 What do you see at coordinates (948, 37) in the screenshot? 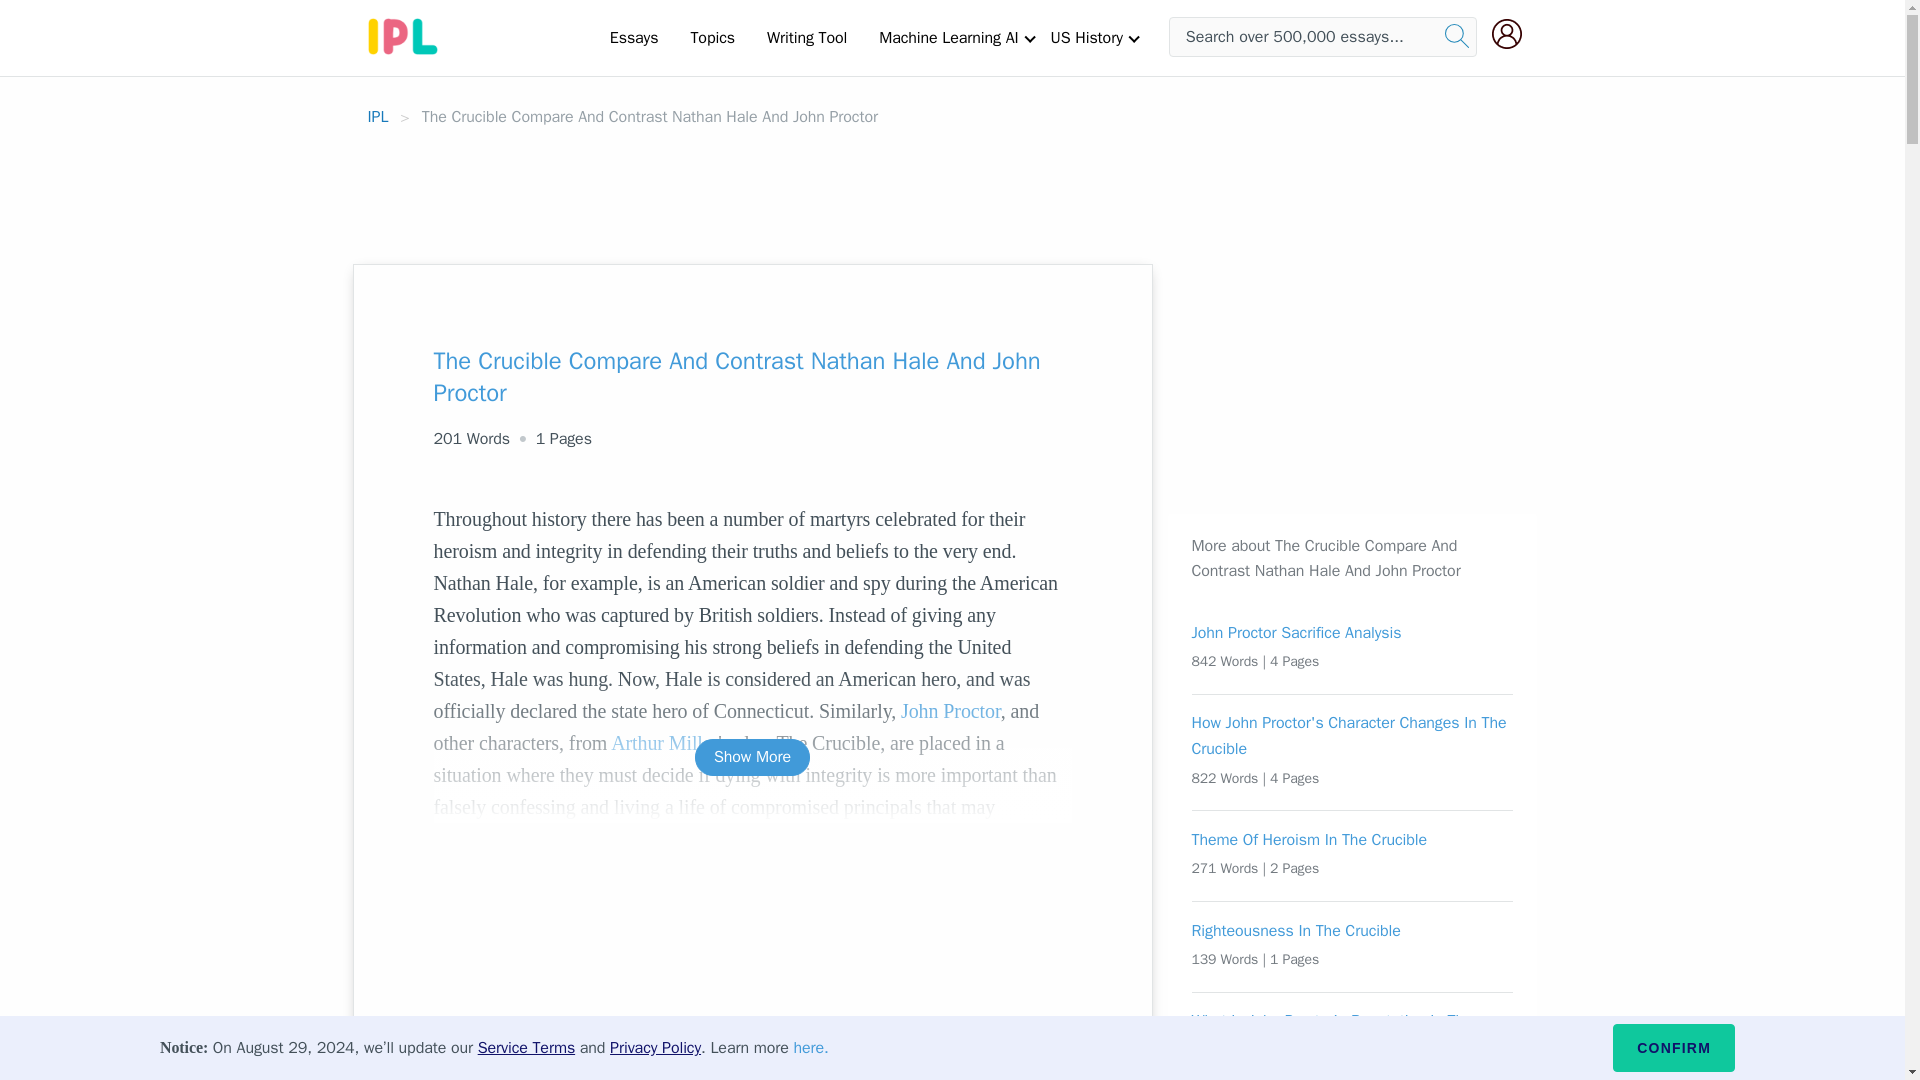
I see `Machine Learning AI` at bounding box center [948, 37].